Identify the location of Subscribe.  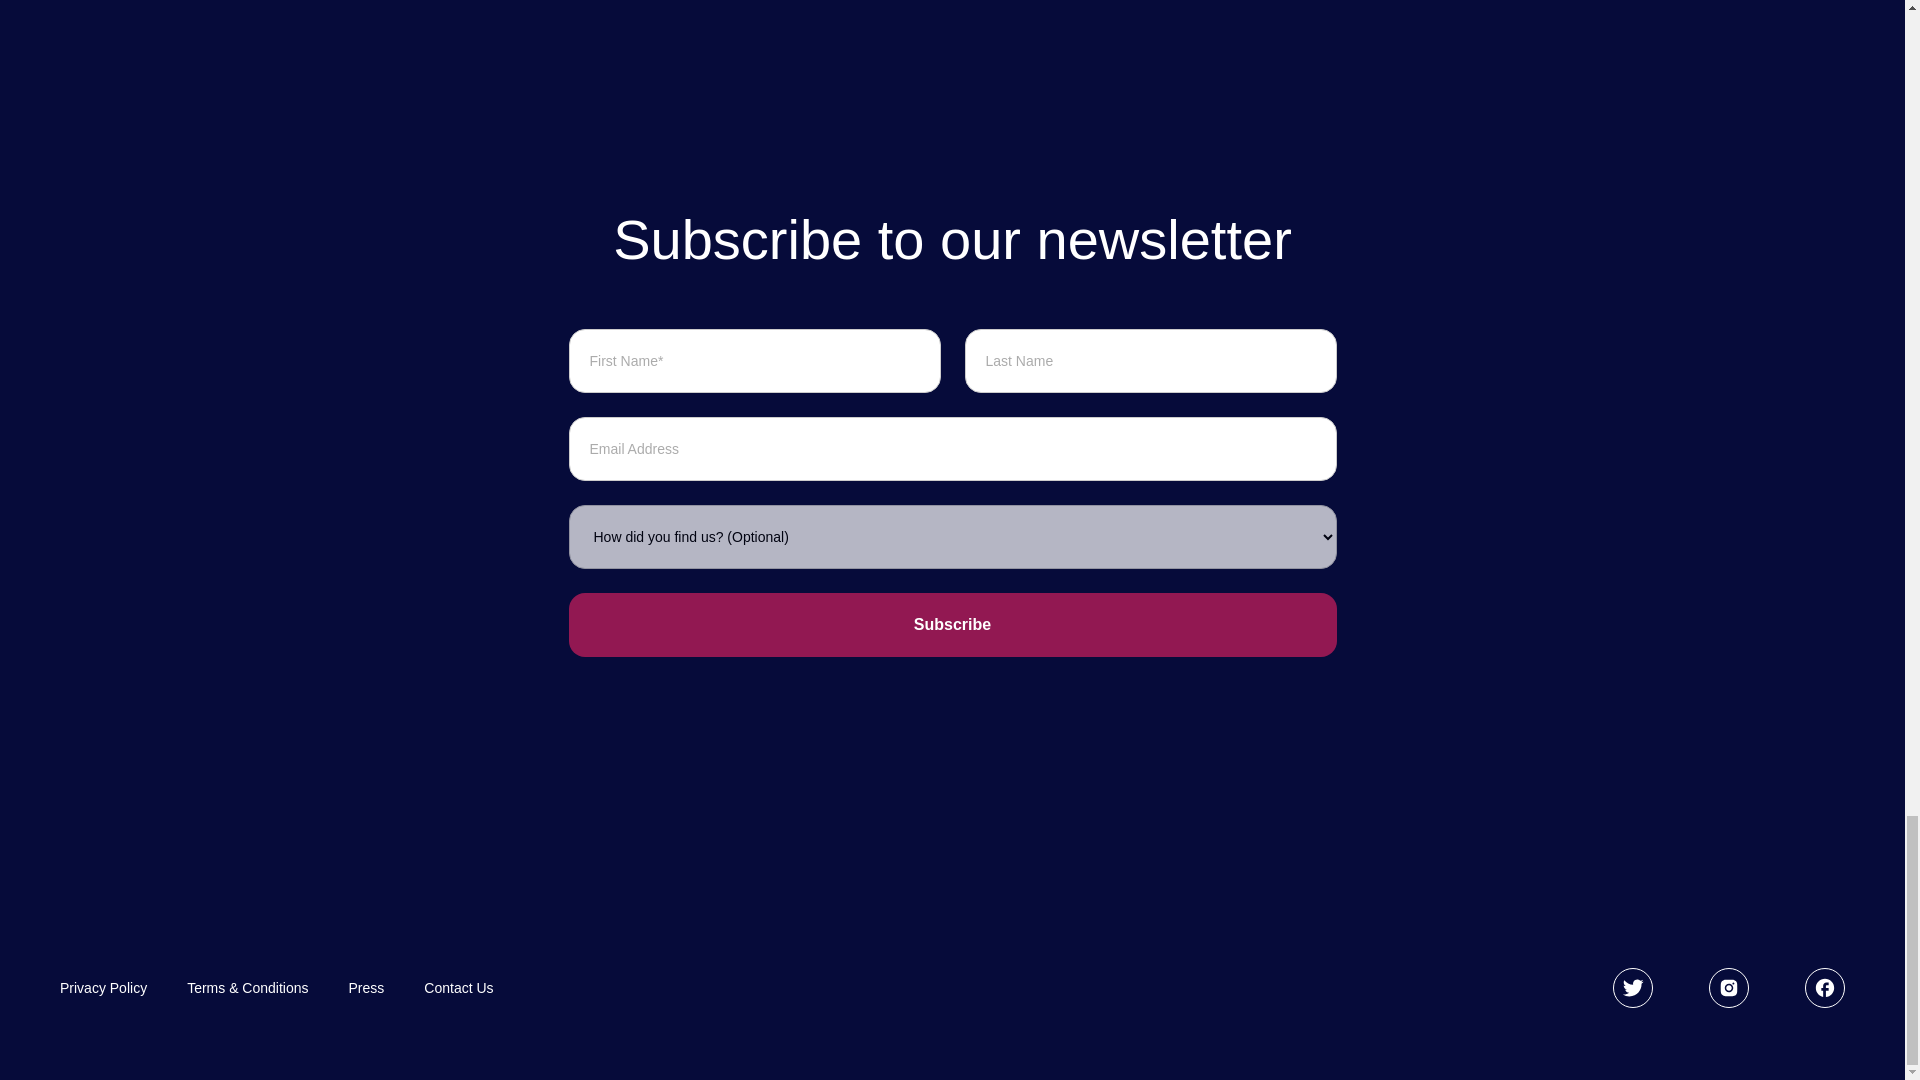
(952, 624).